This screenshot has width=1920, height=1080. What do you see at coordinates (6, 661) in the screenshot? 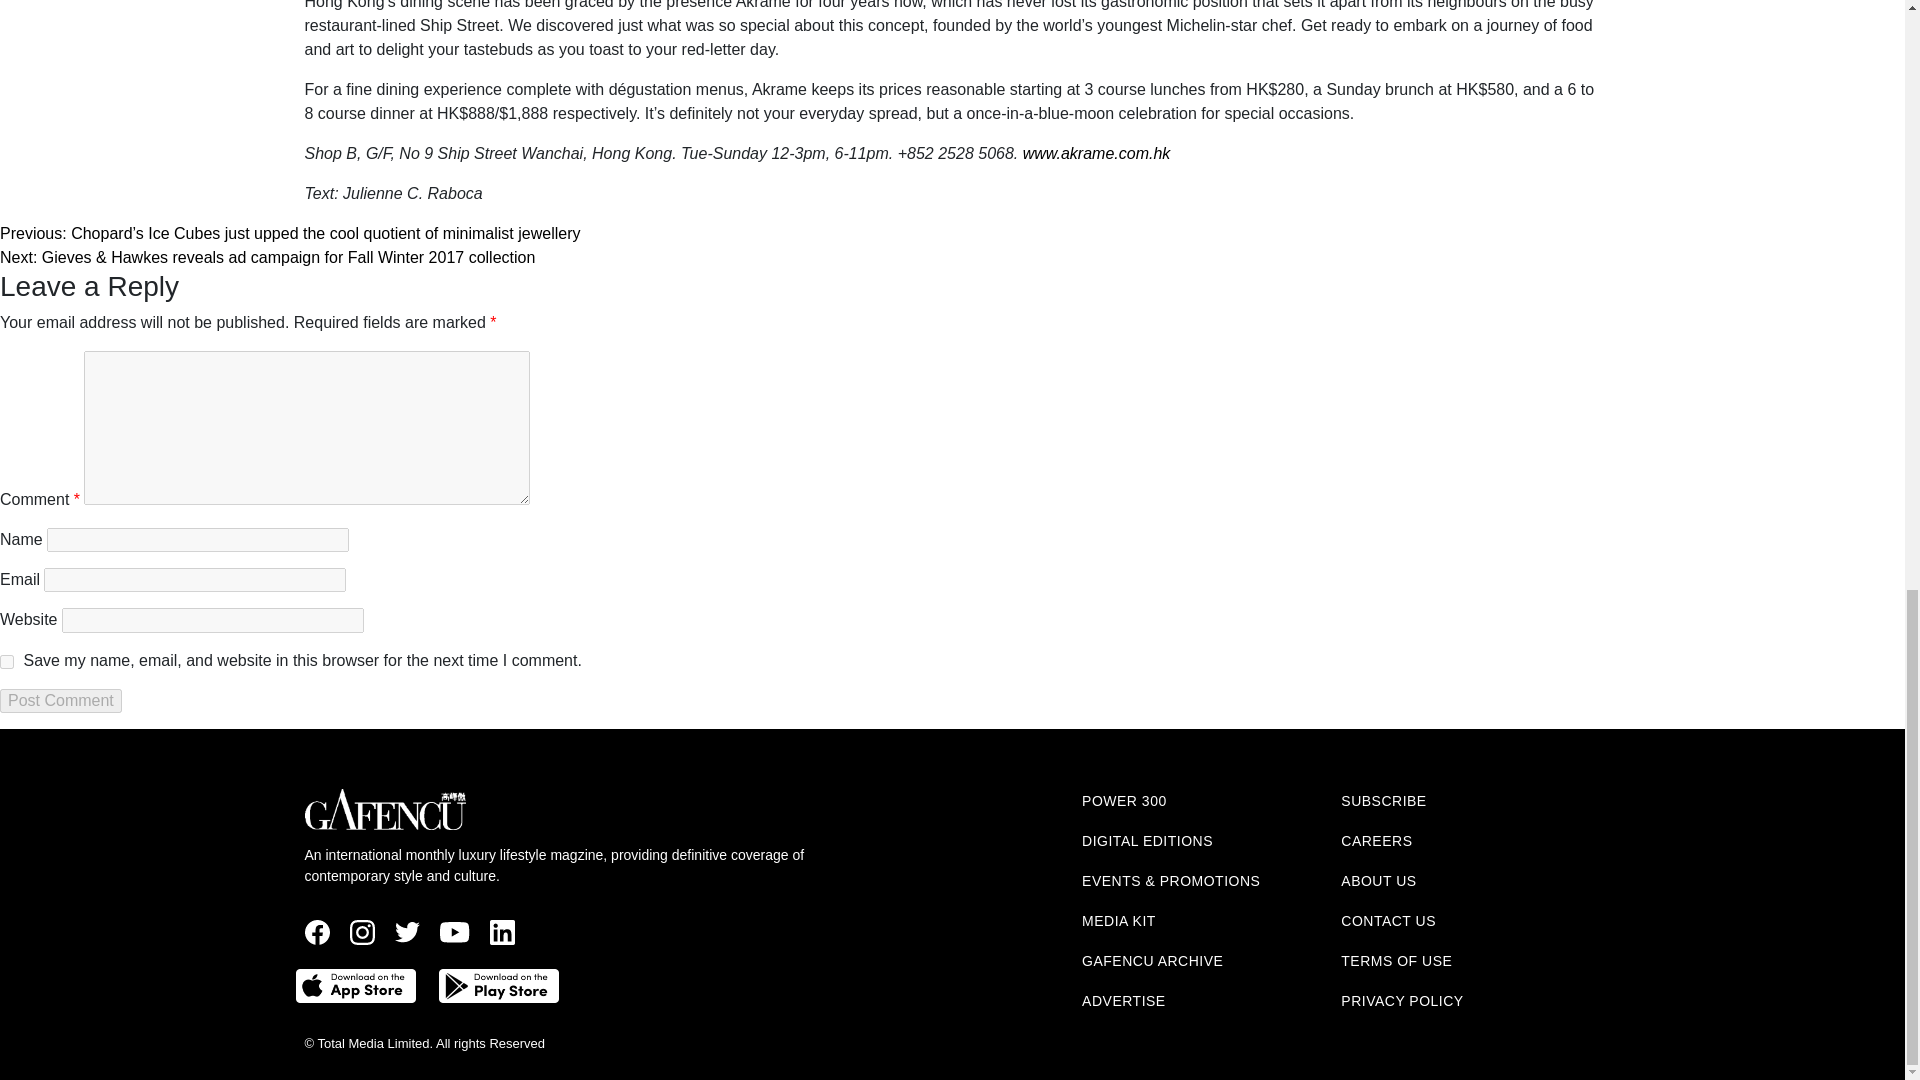
I see `yes` at bounding box center [6, 661].